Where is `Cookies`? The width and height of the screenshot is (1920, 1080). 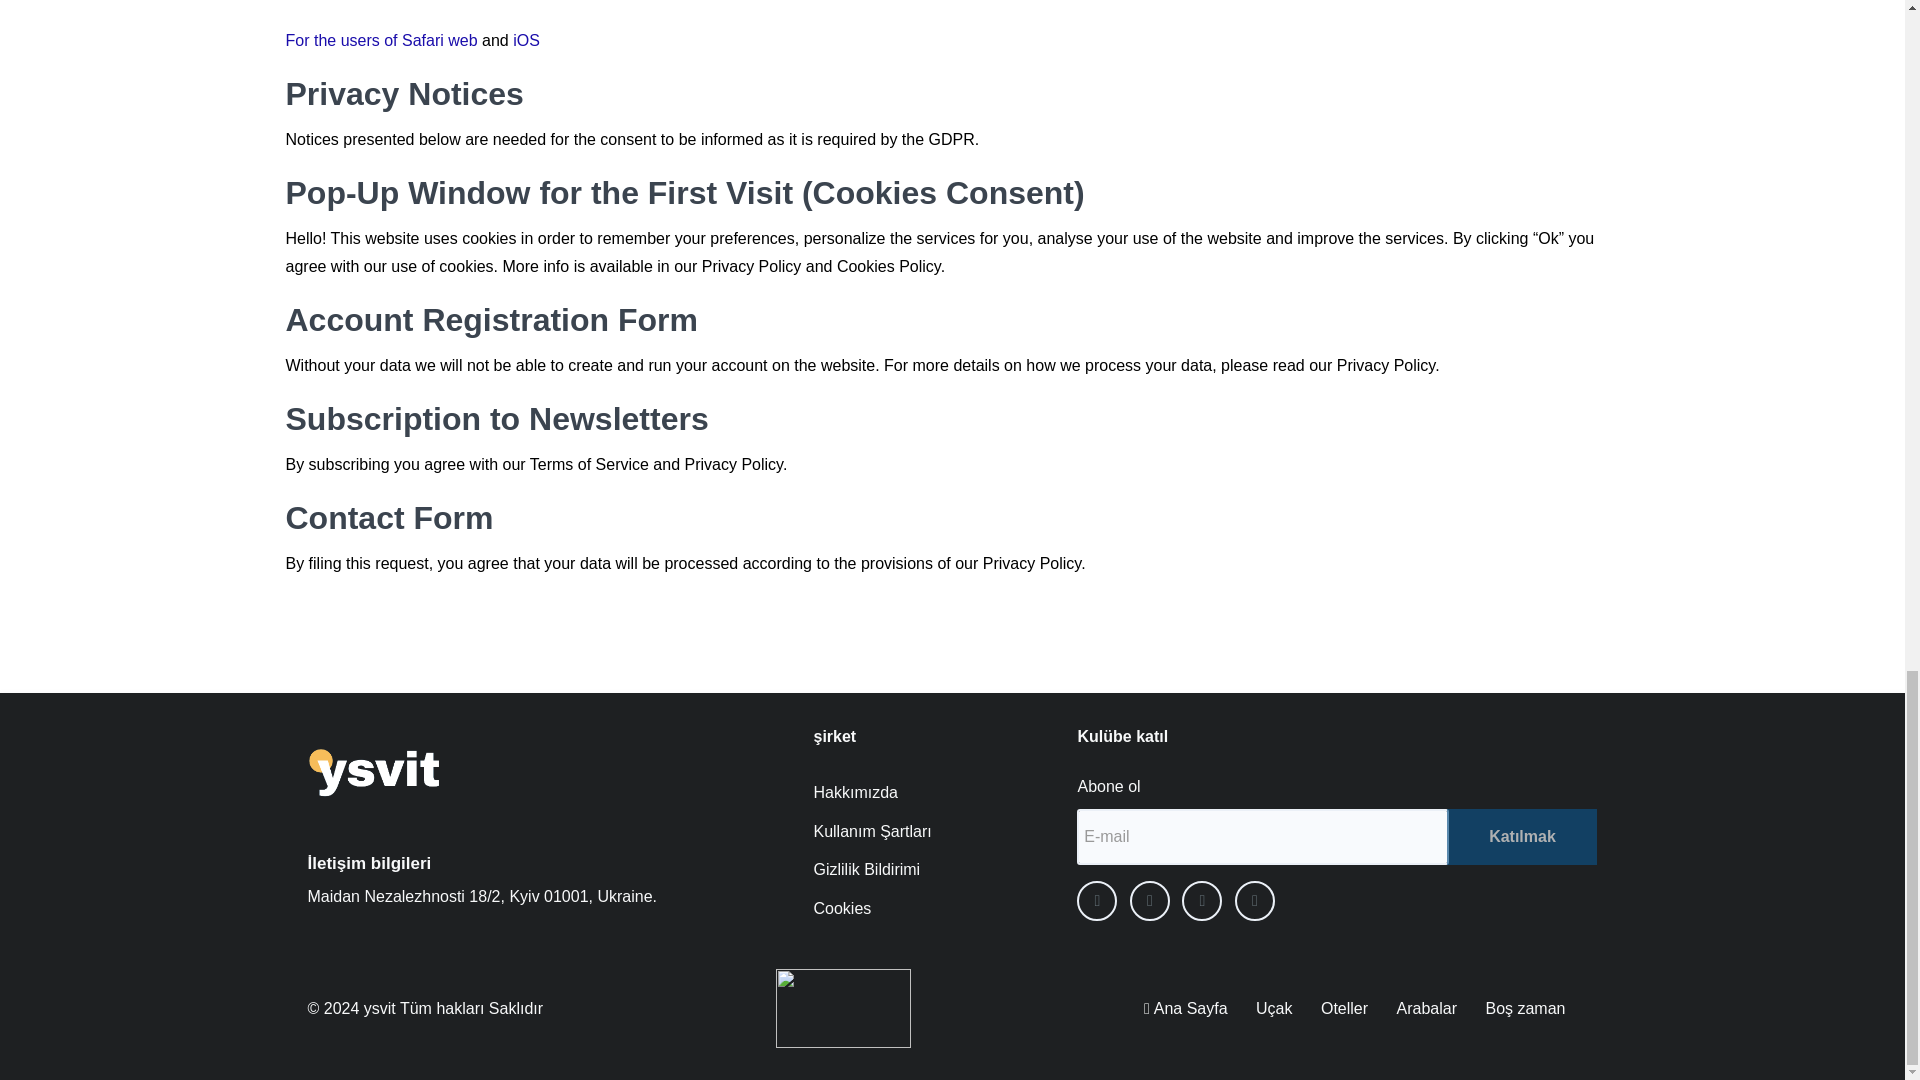
Cookies is located at coordinates (896, 908).